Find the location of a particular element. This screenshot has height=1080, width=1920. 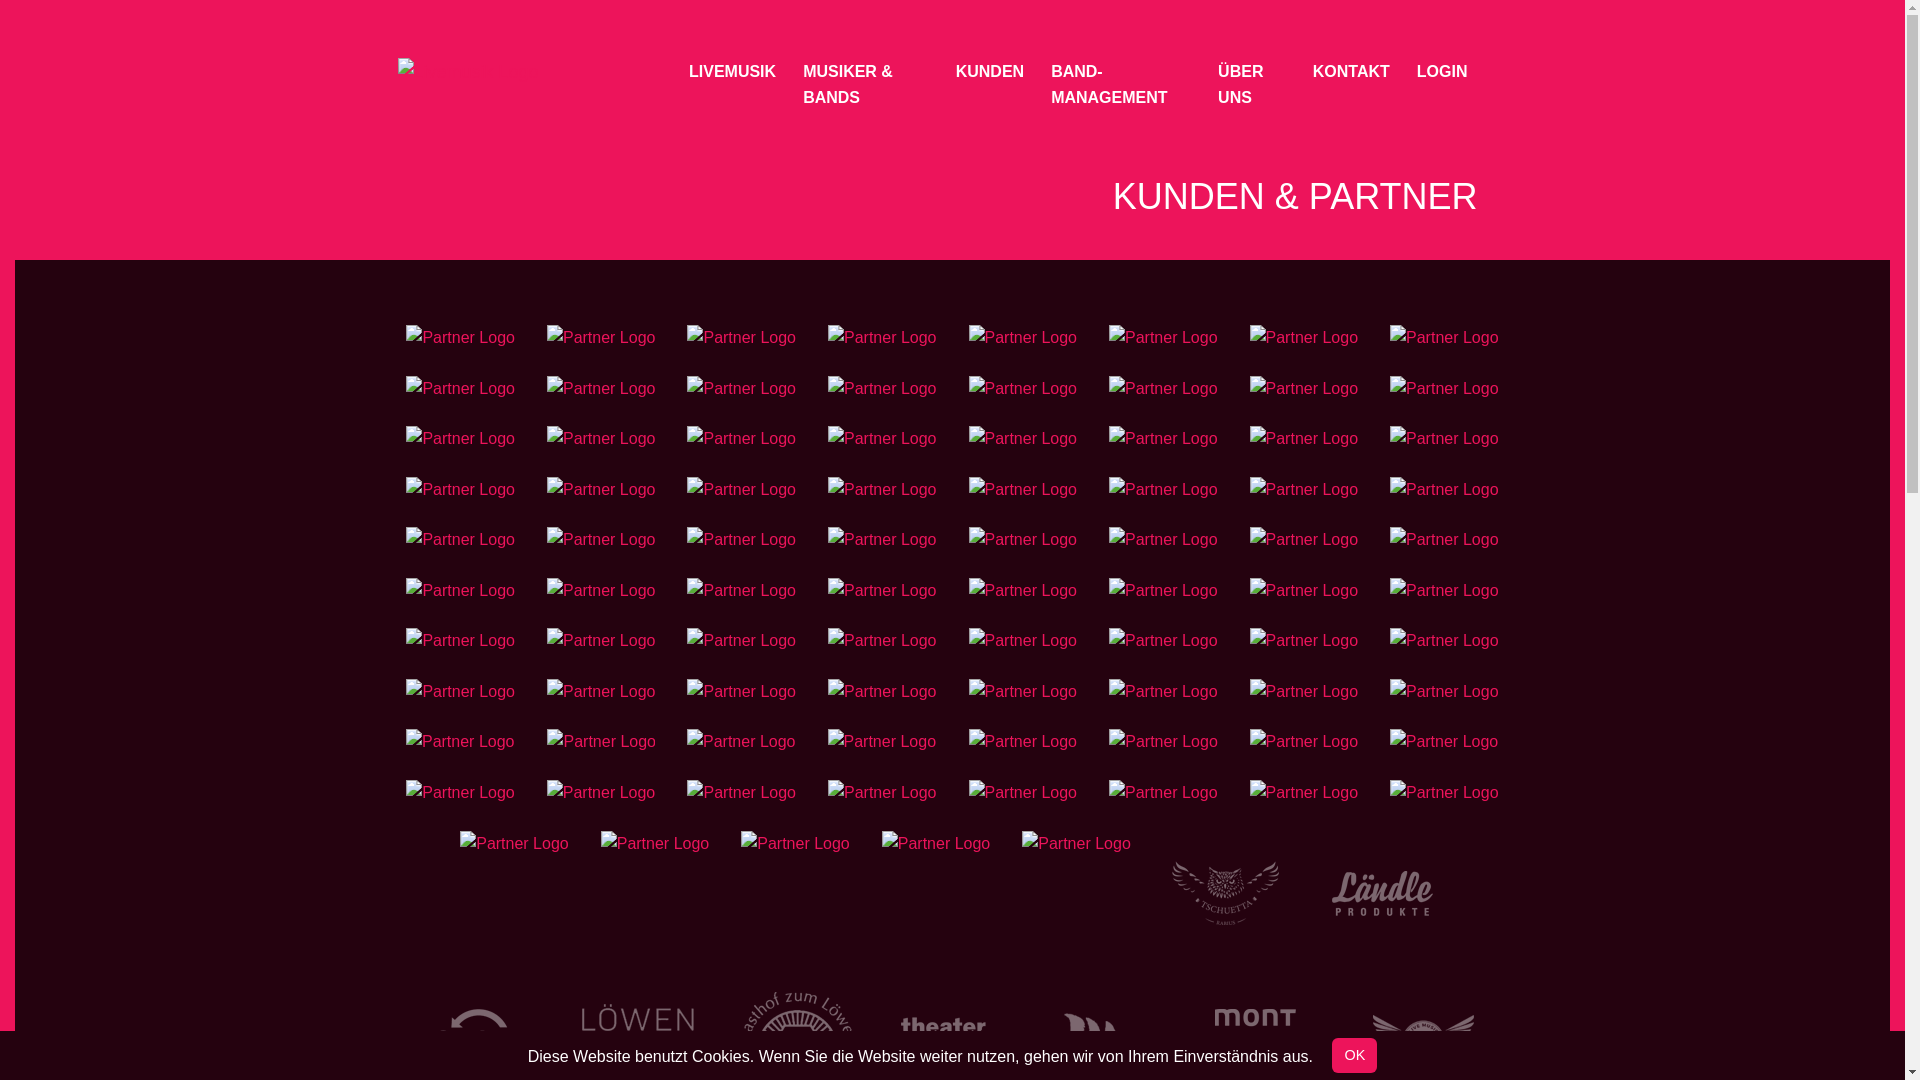

BAND-MANAGEMENT is located at coordinates (1121, 86).